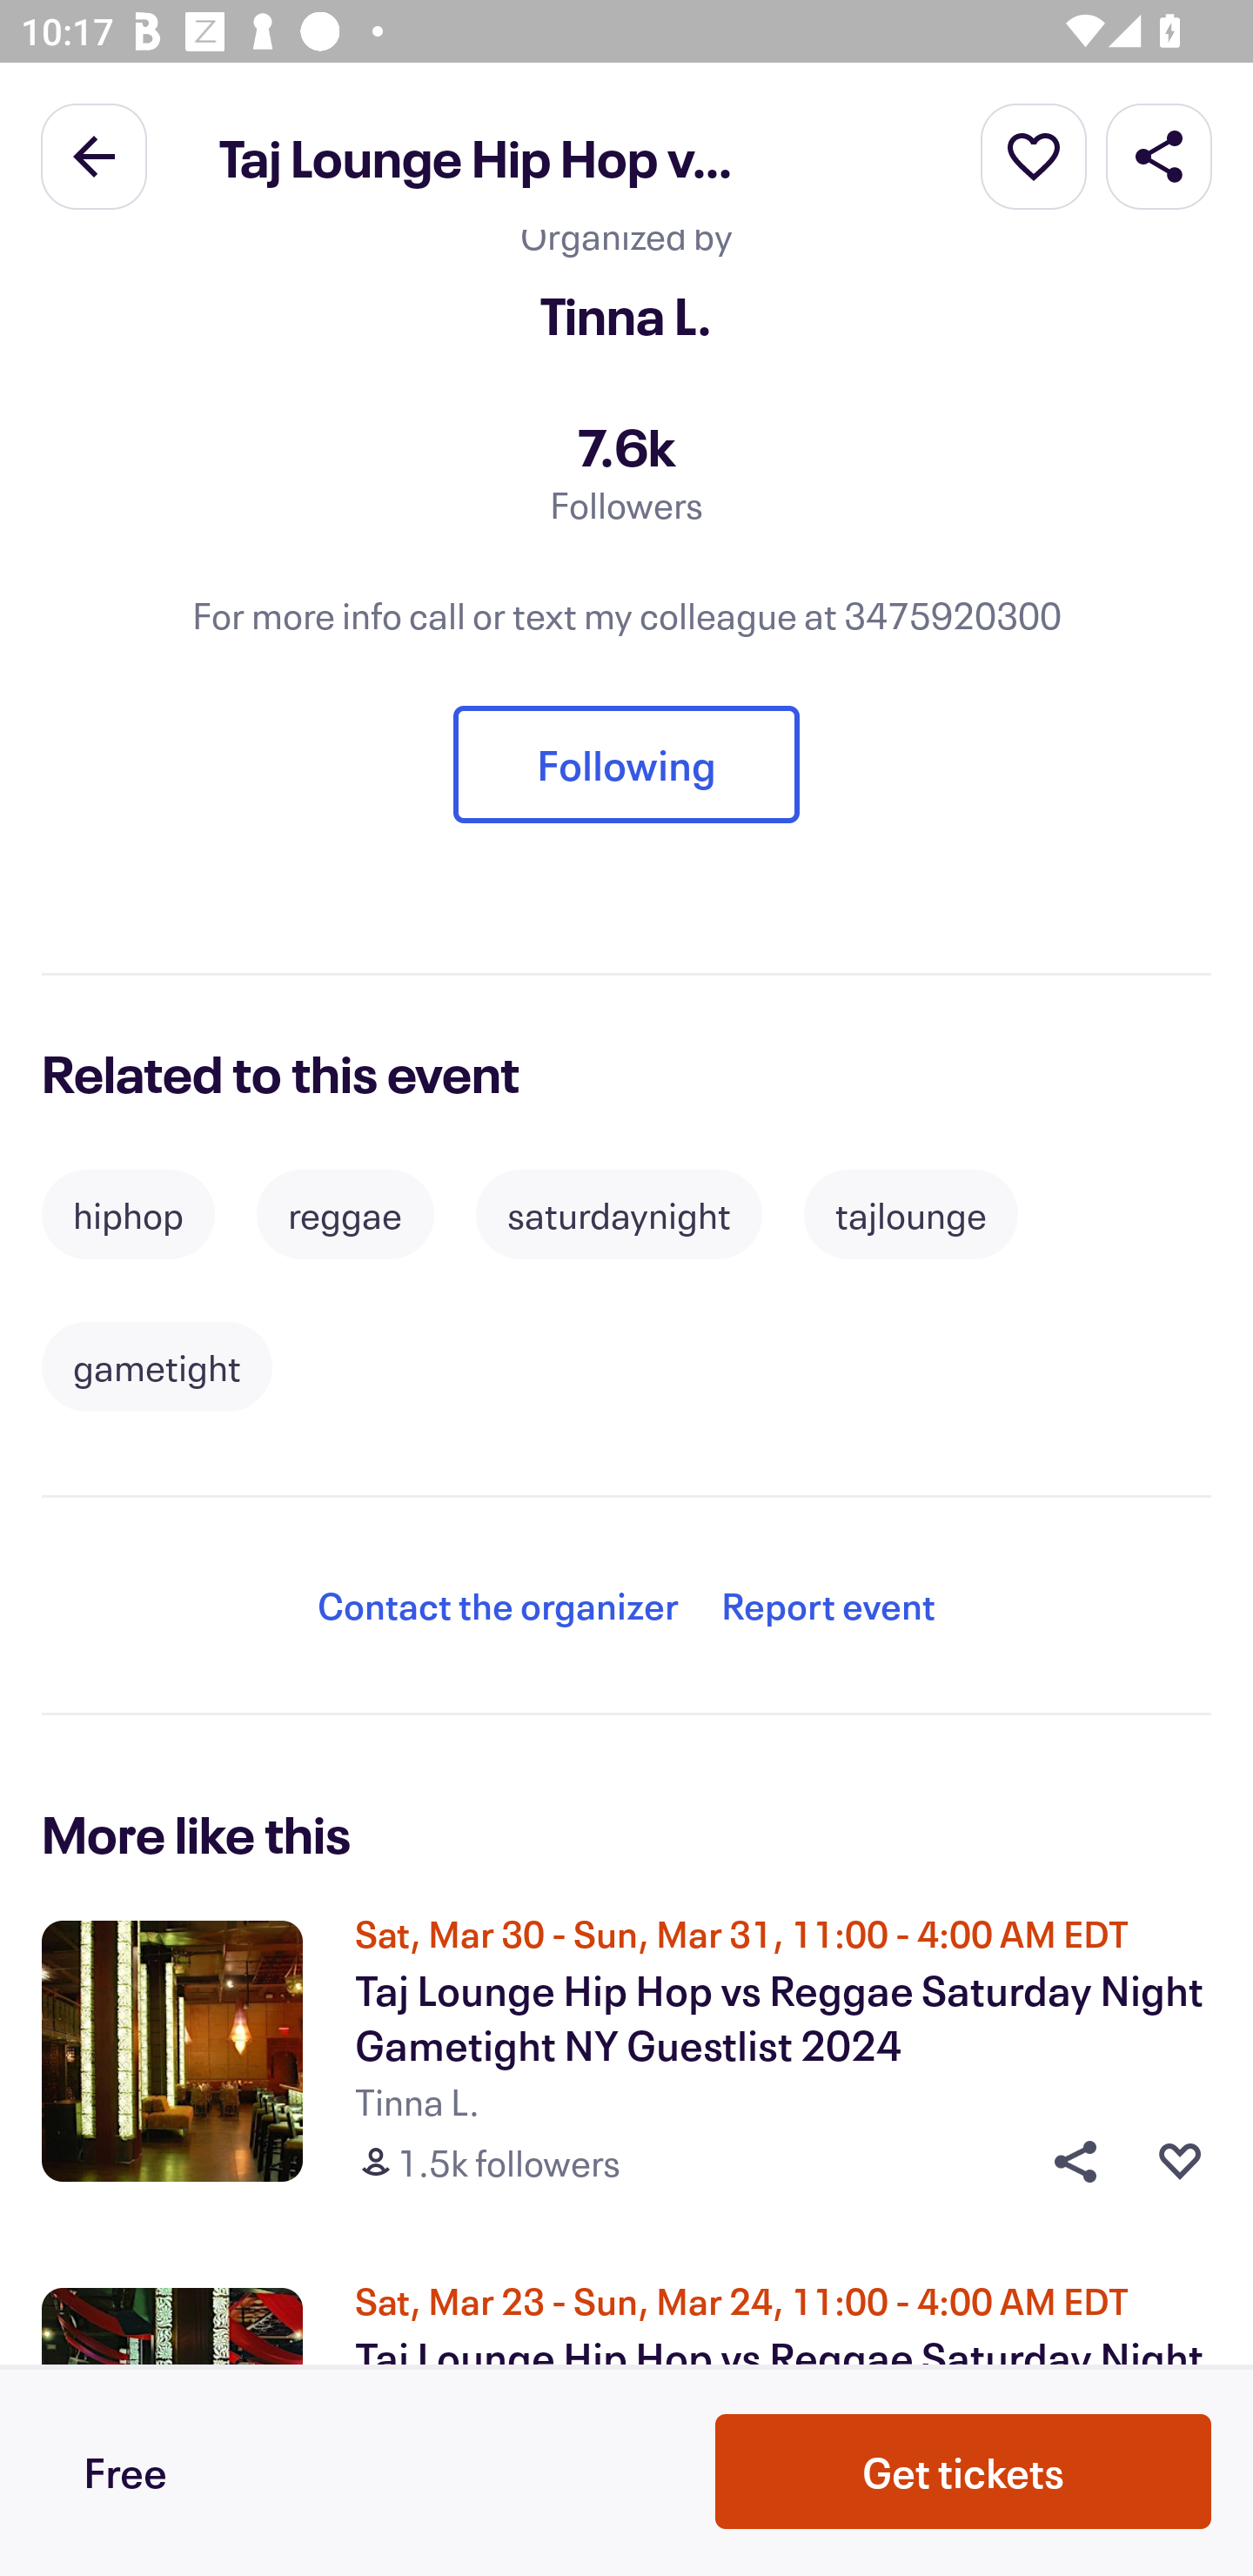 The width and height of the screenshot is (1253, 2576). Describe the element at coordinates (963, 2472) in the screenshot. I see `Get tickets` at that location.